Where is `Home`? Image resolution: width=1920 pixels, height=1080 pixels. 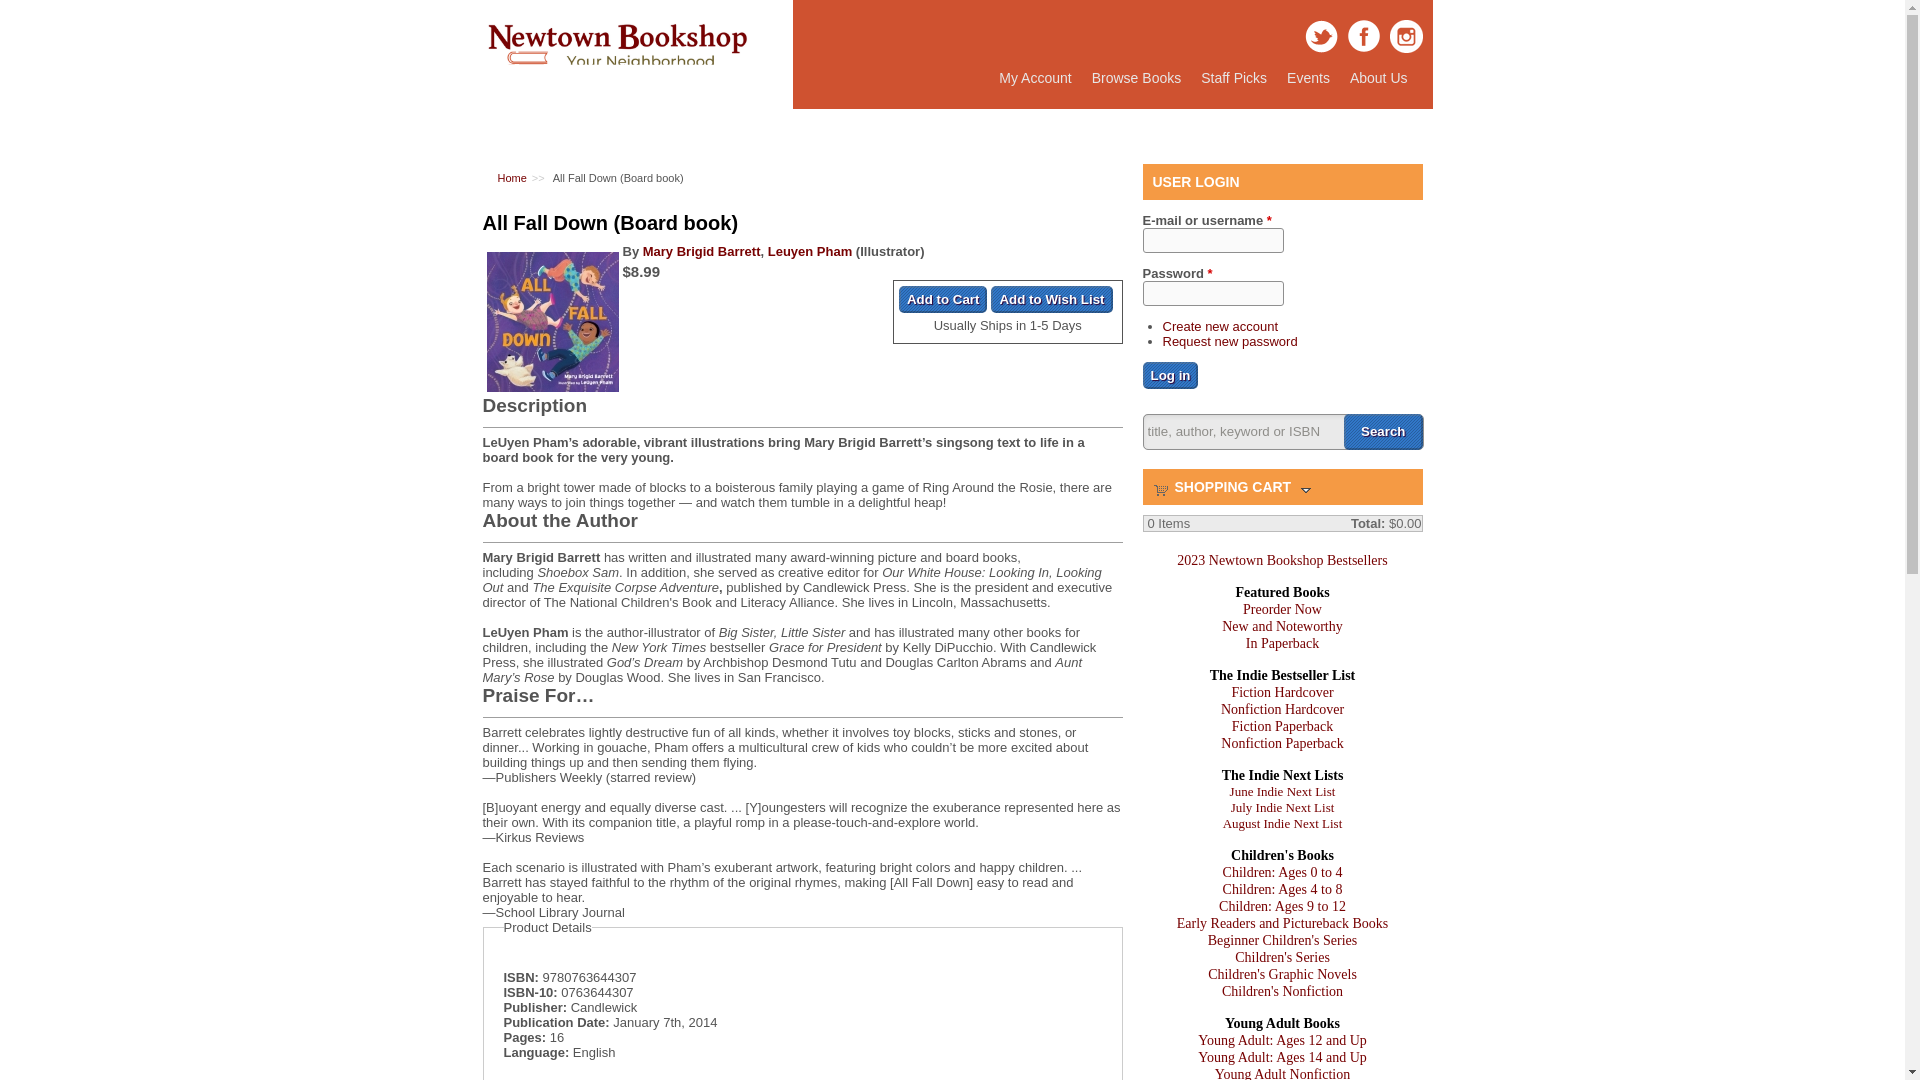 Home is located at coordinates (512, 177).